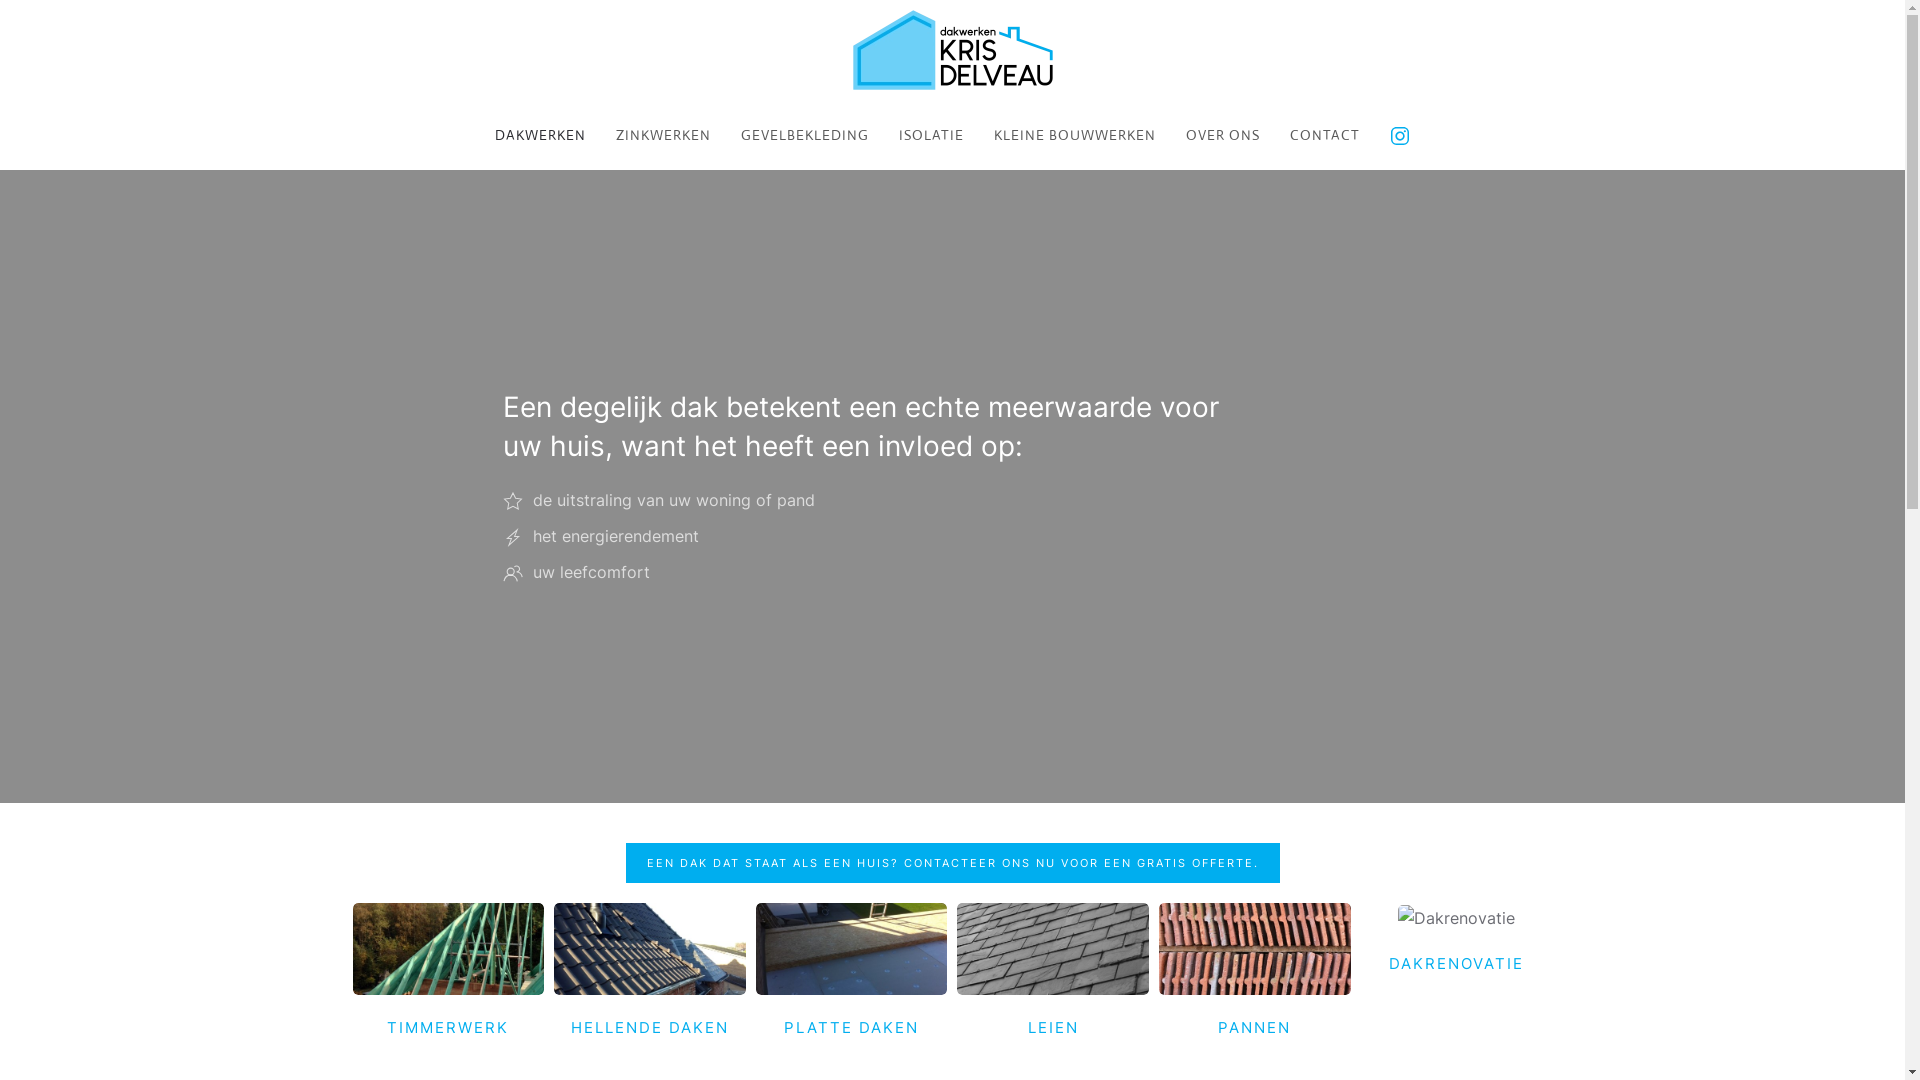 This screenshot has height=1080, width=1920. Describe the element at coordinates (1054, 1027) in the screenshot. I see `LEIEN` at that location.